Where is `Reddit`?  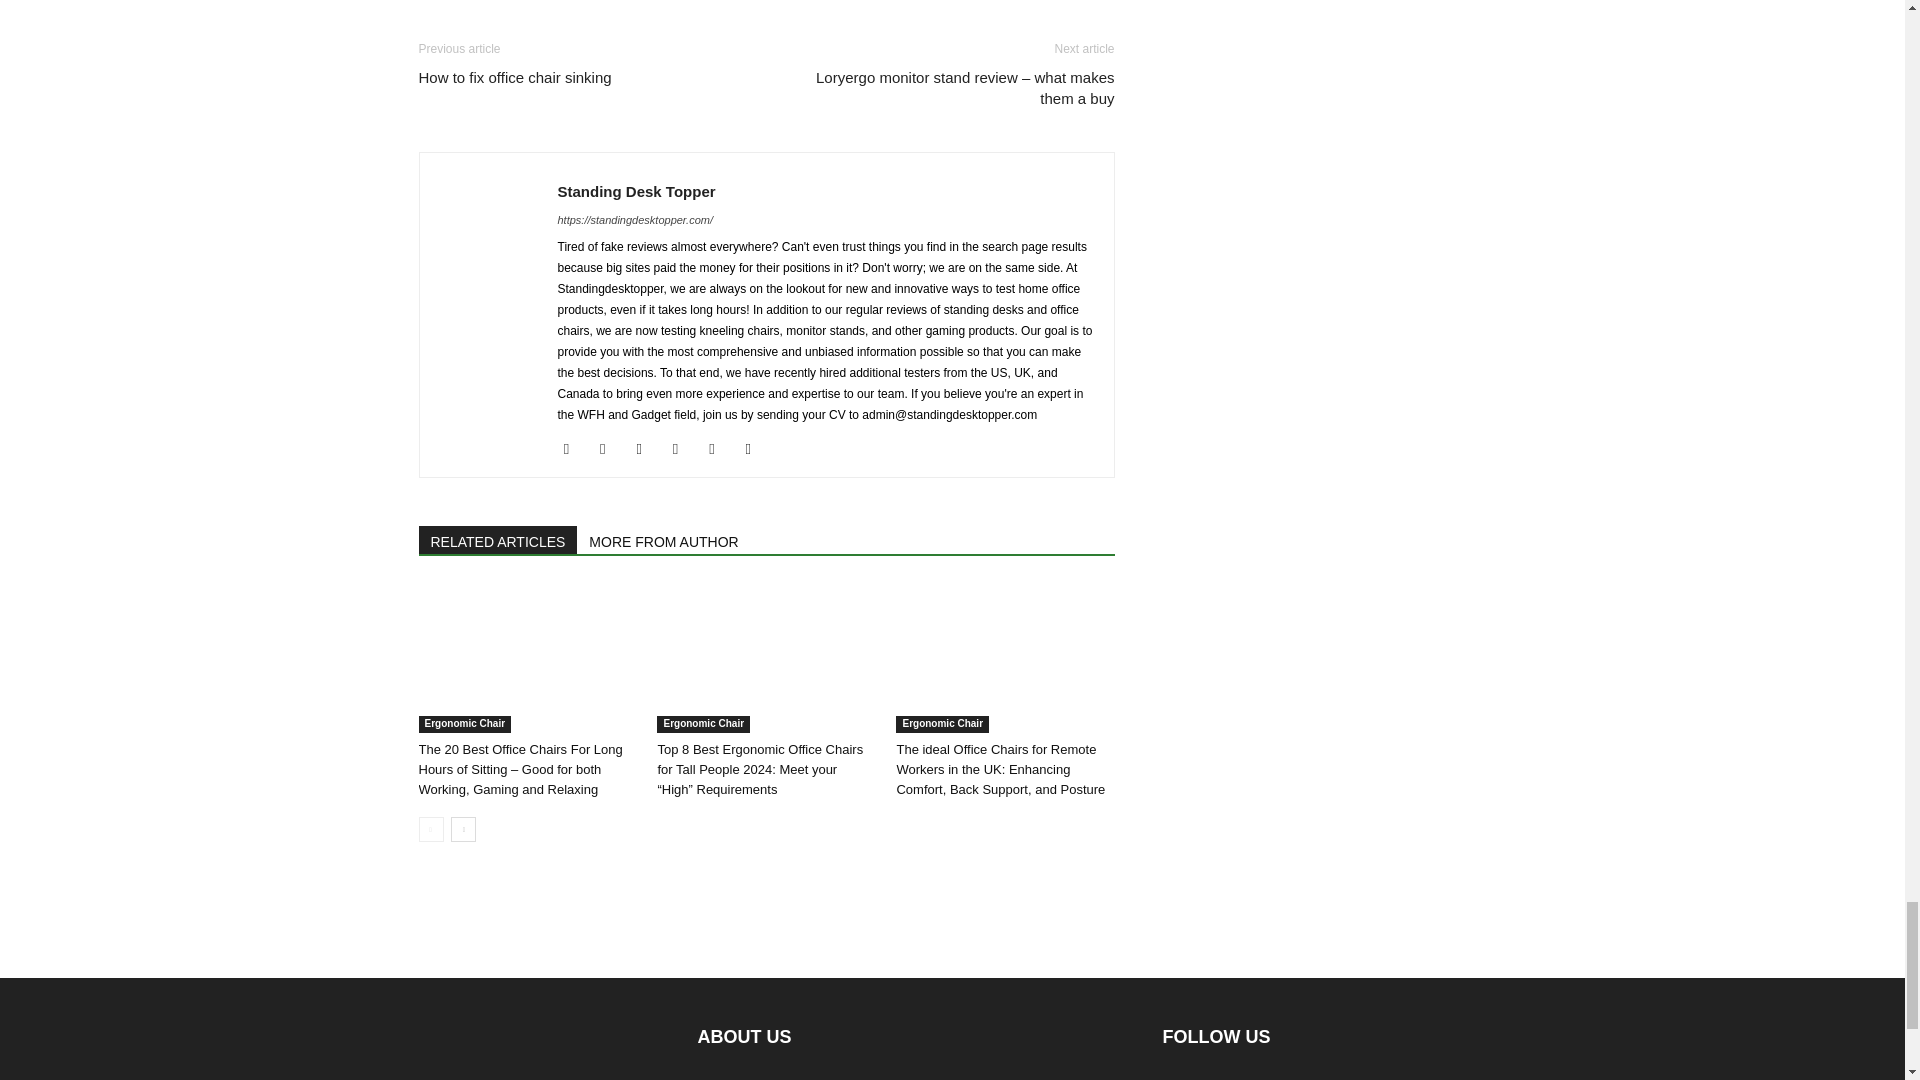 Reddit is located at coordinates (718, 449).